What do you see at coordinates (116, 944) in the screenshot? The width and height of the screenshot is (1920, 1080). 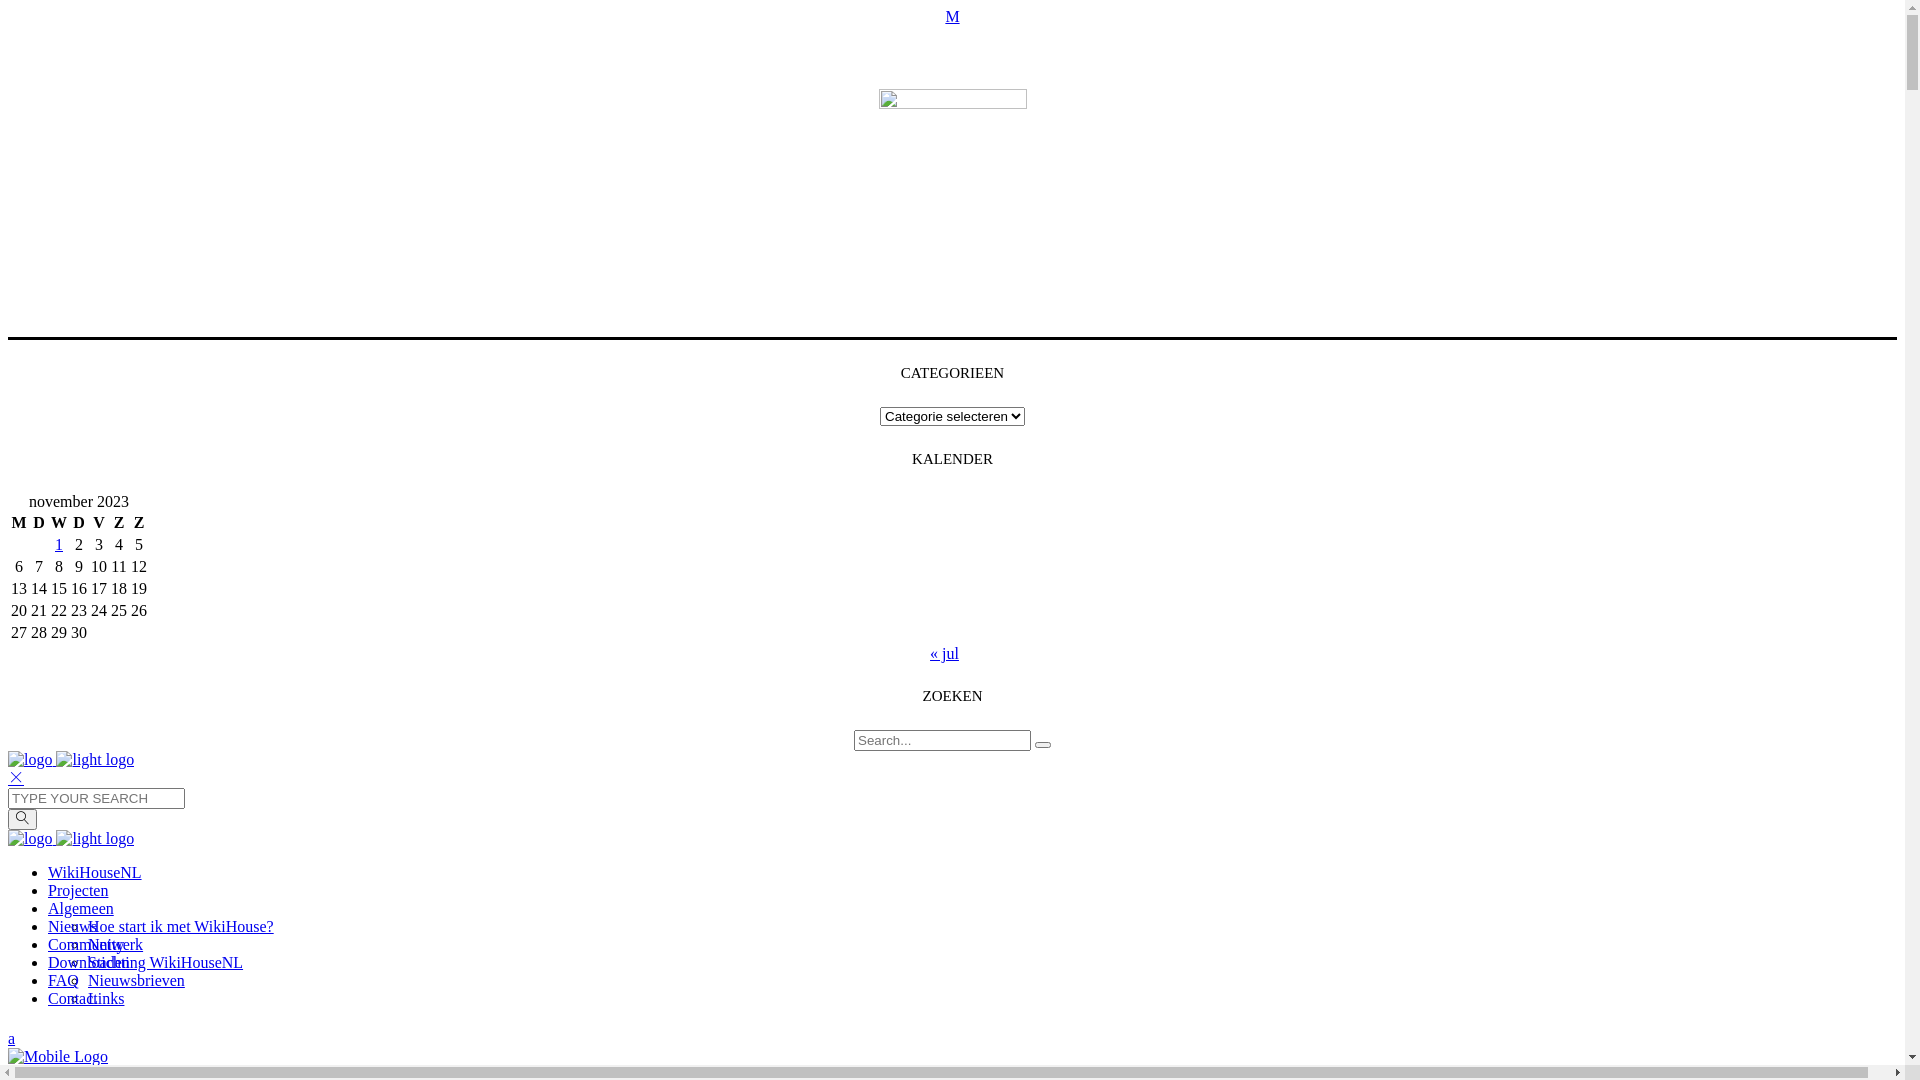 I see `Netwerk` at bounding box center [116, 944].